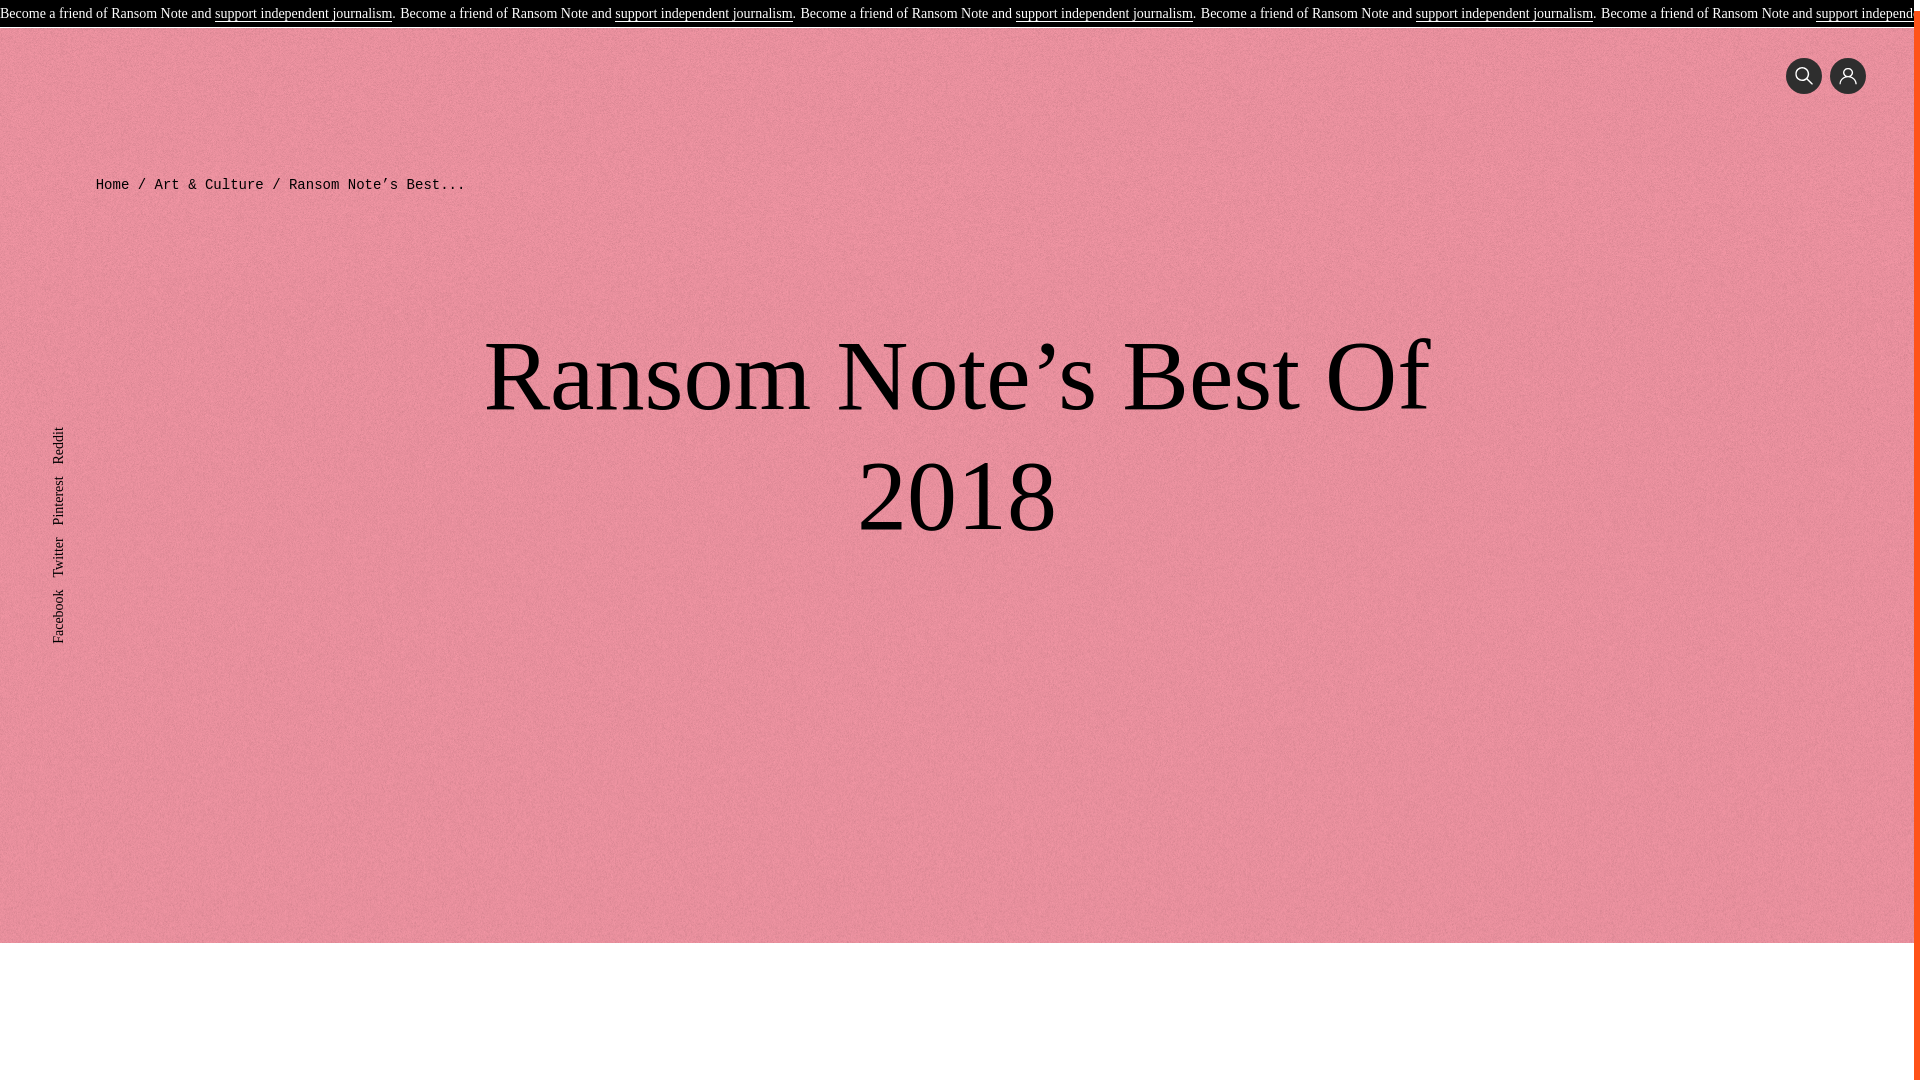 The width and height of the screenshot is (1920, 1080). What do you see at coordinates (303, 5) in the screenshot?
I see `support independent journalism` at bounding box center [303, 5].